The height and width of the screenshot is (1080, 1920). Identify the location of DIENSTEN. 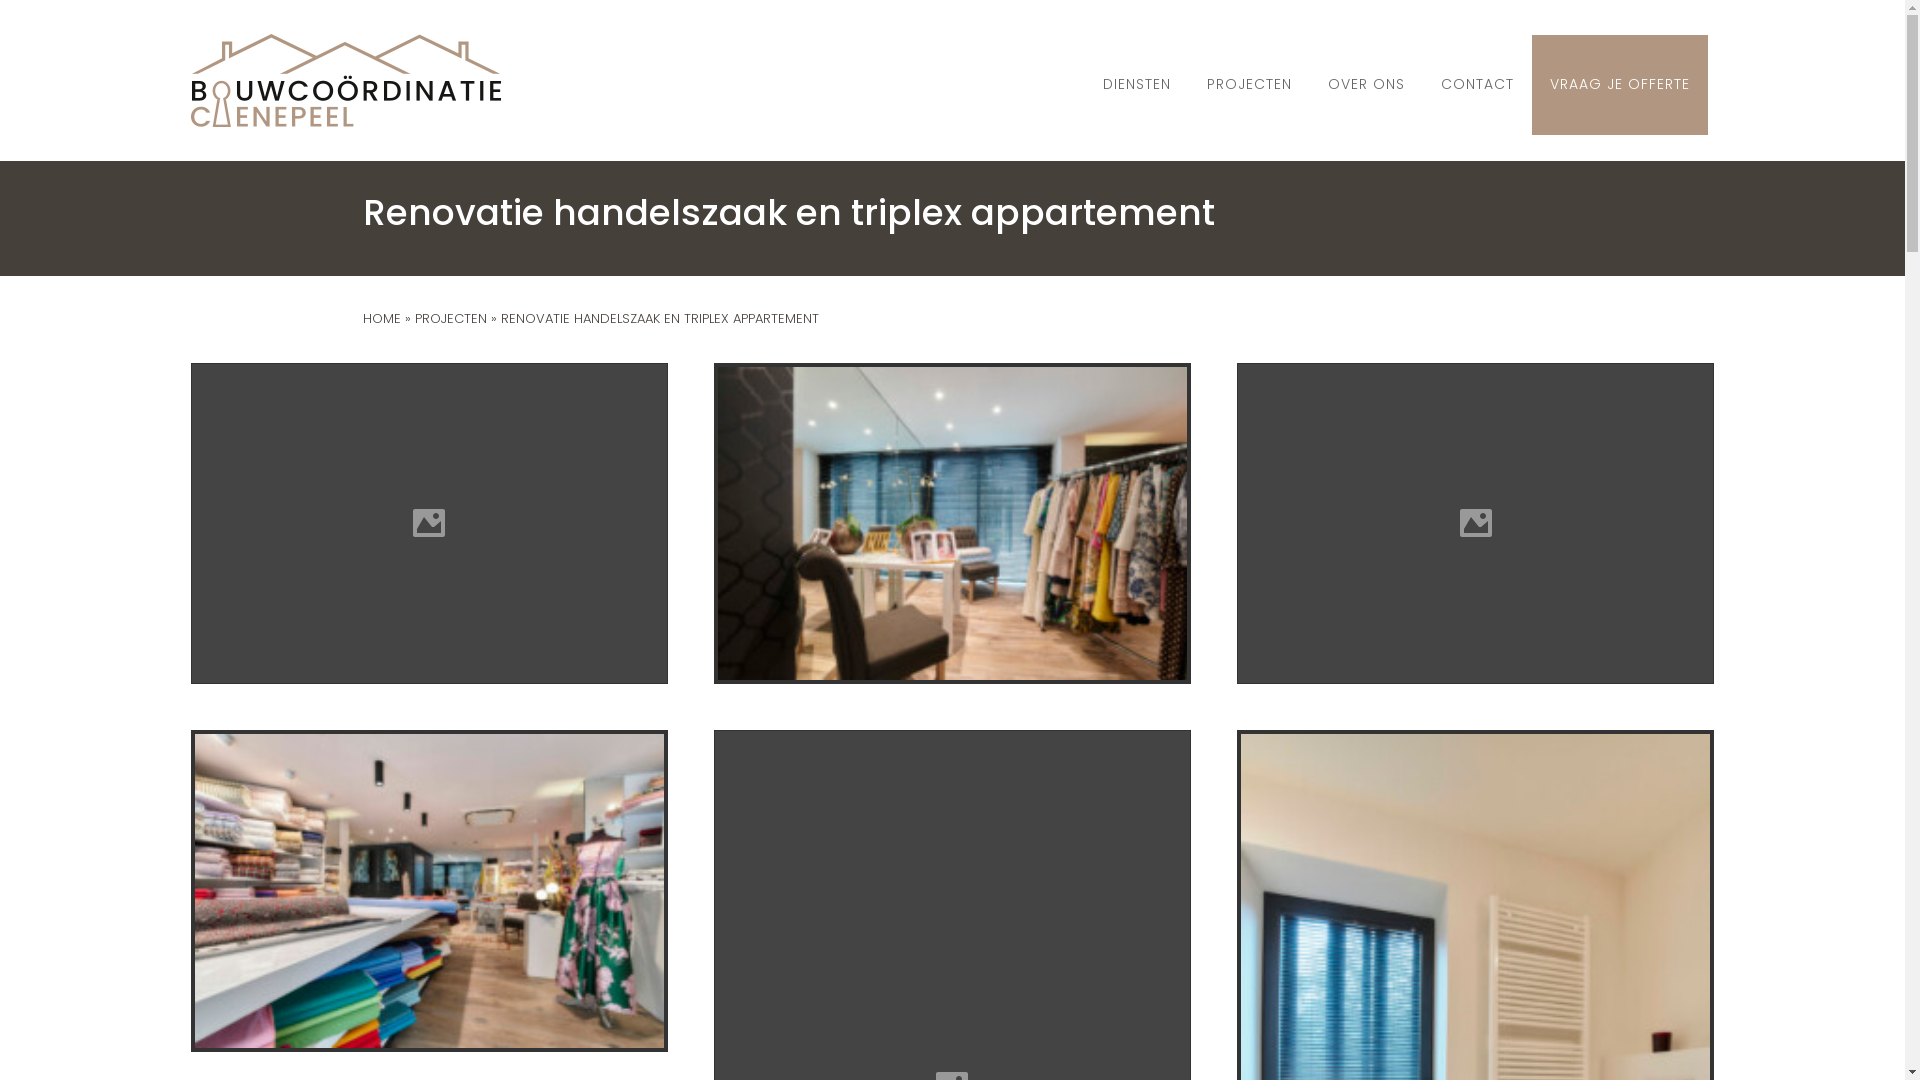
(1137, 84).